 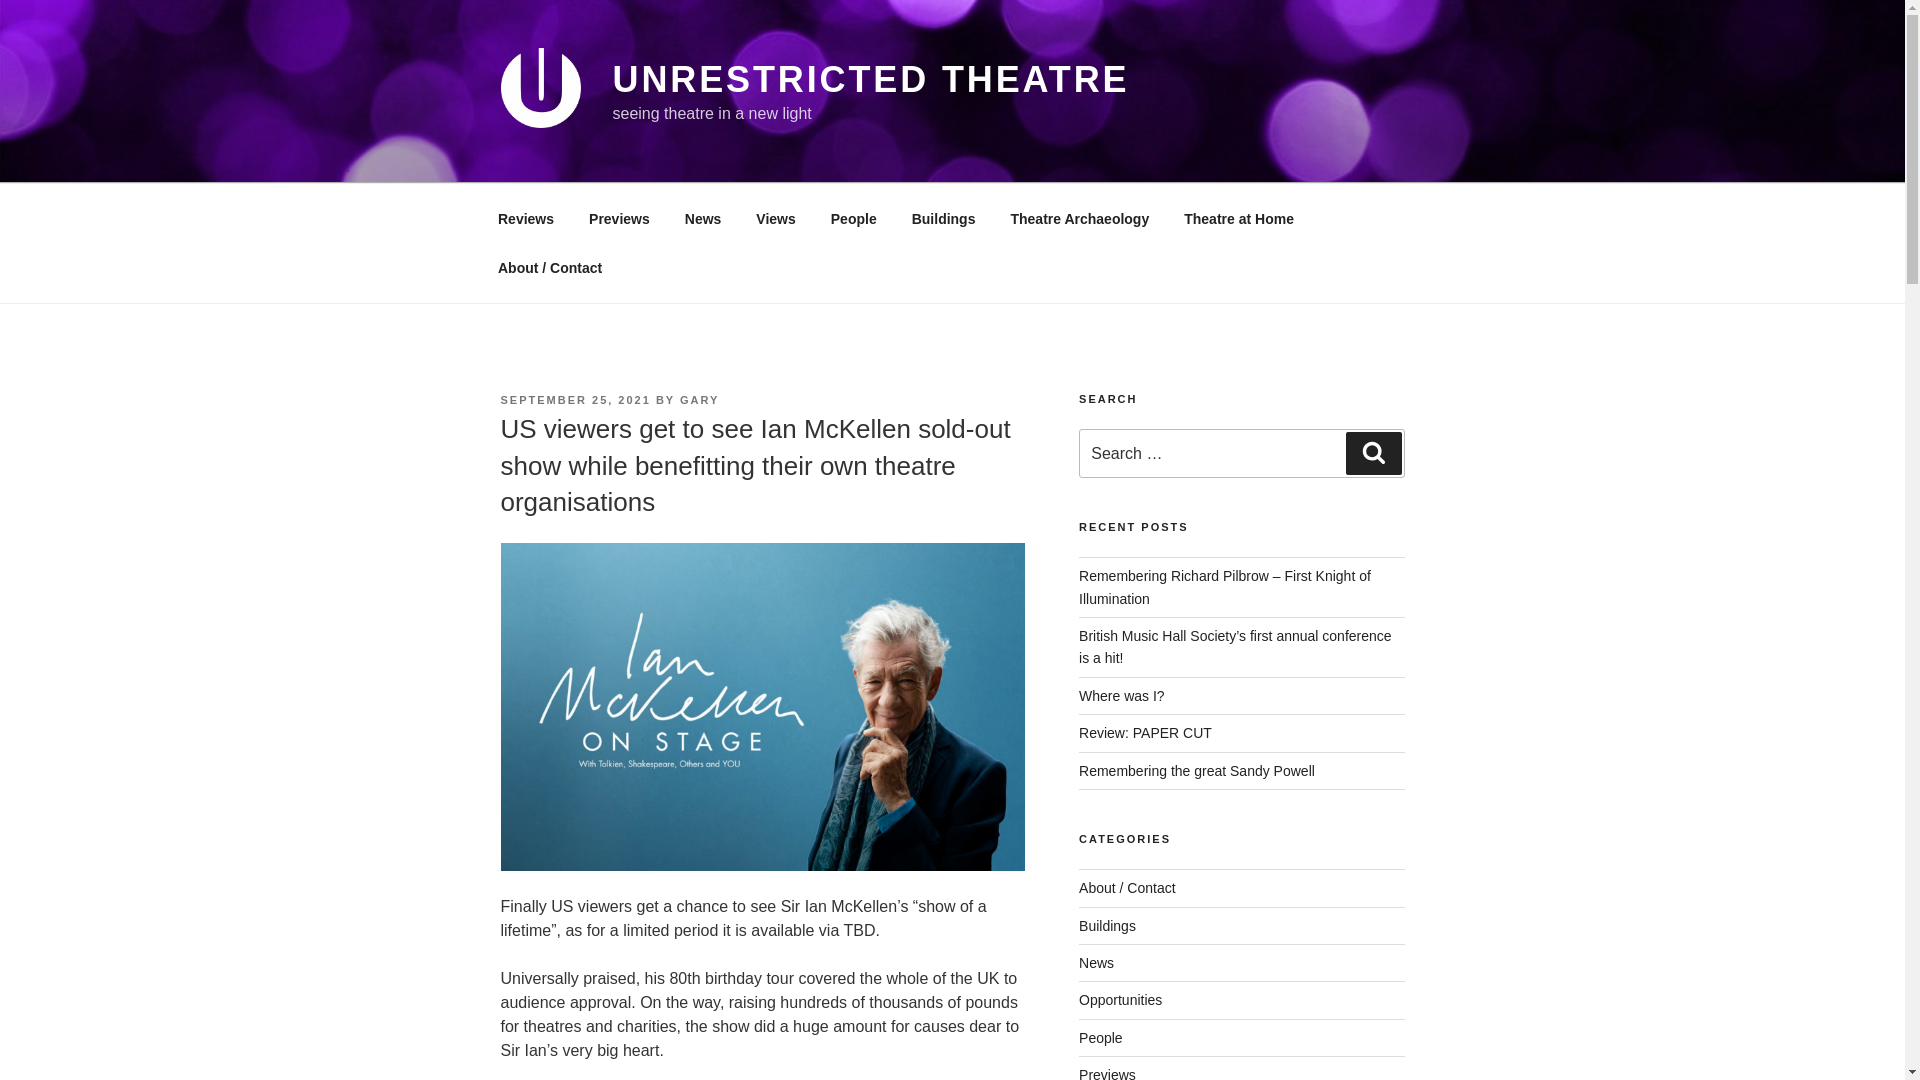 What do you see at coordinates (1108, 926) in the screenshot?
I see `Buildings` at bounding box center [1108, 926].